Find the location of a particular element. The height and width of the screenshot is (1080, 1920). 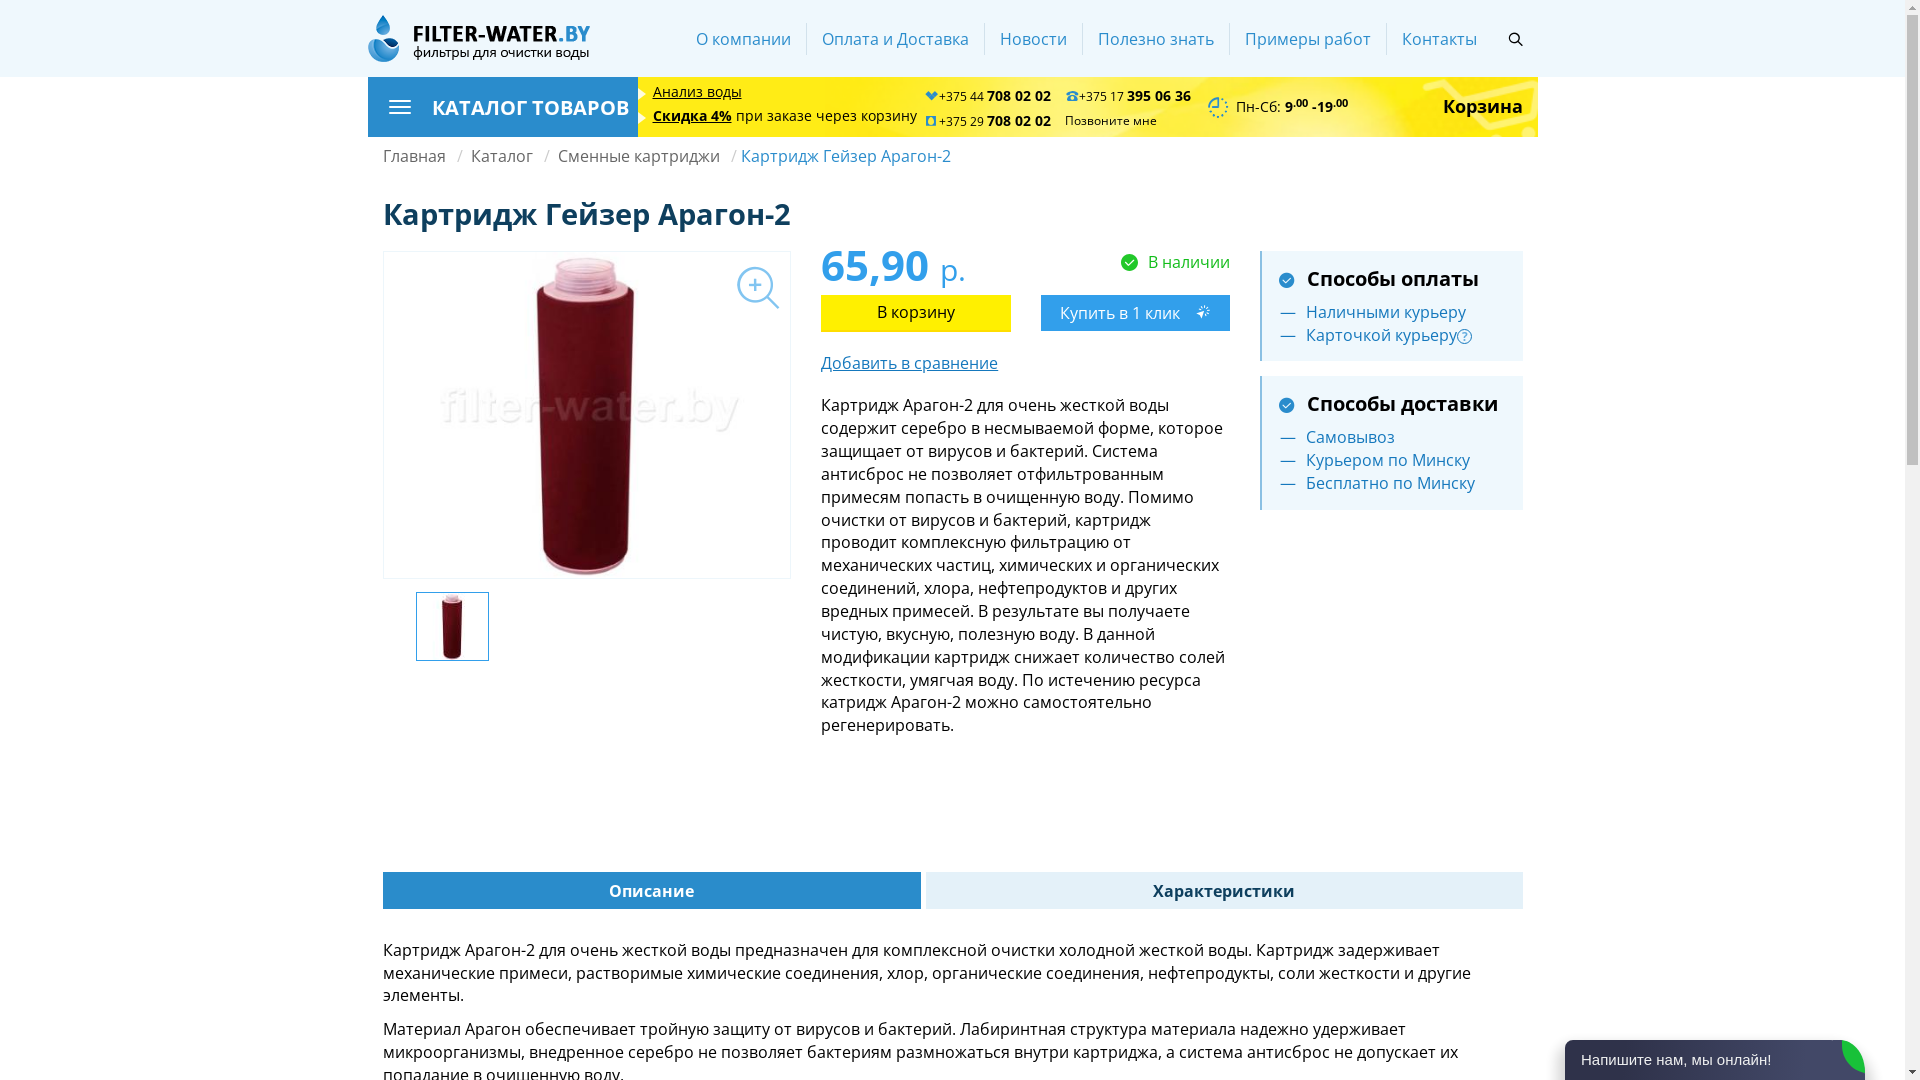

+375 44 708 02 02 is located at coordinates (988, 96).